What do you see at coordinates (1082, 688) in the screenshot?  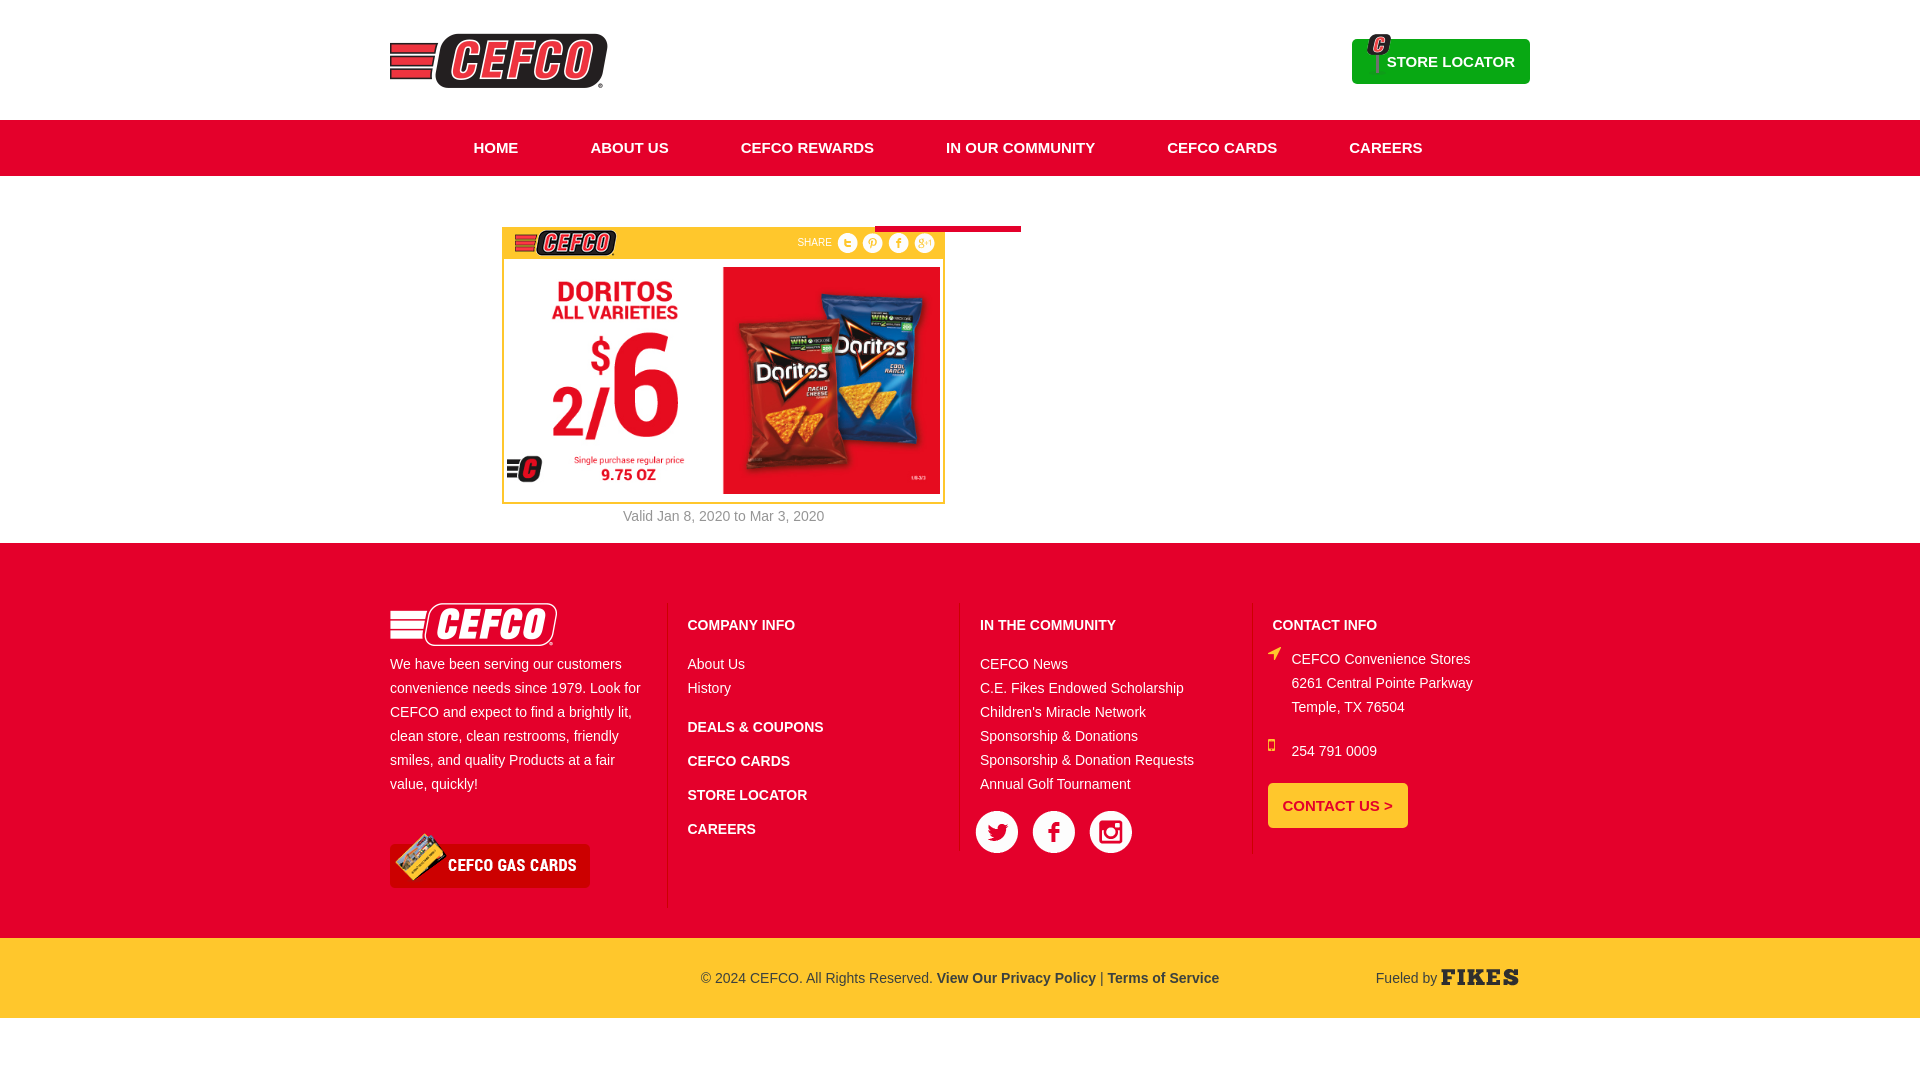 I see `C.E. Fikes Endowed Scholarship` at bounding box center [1082, 688].